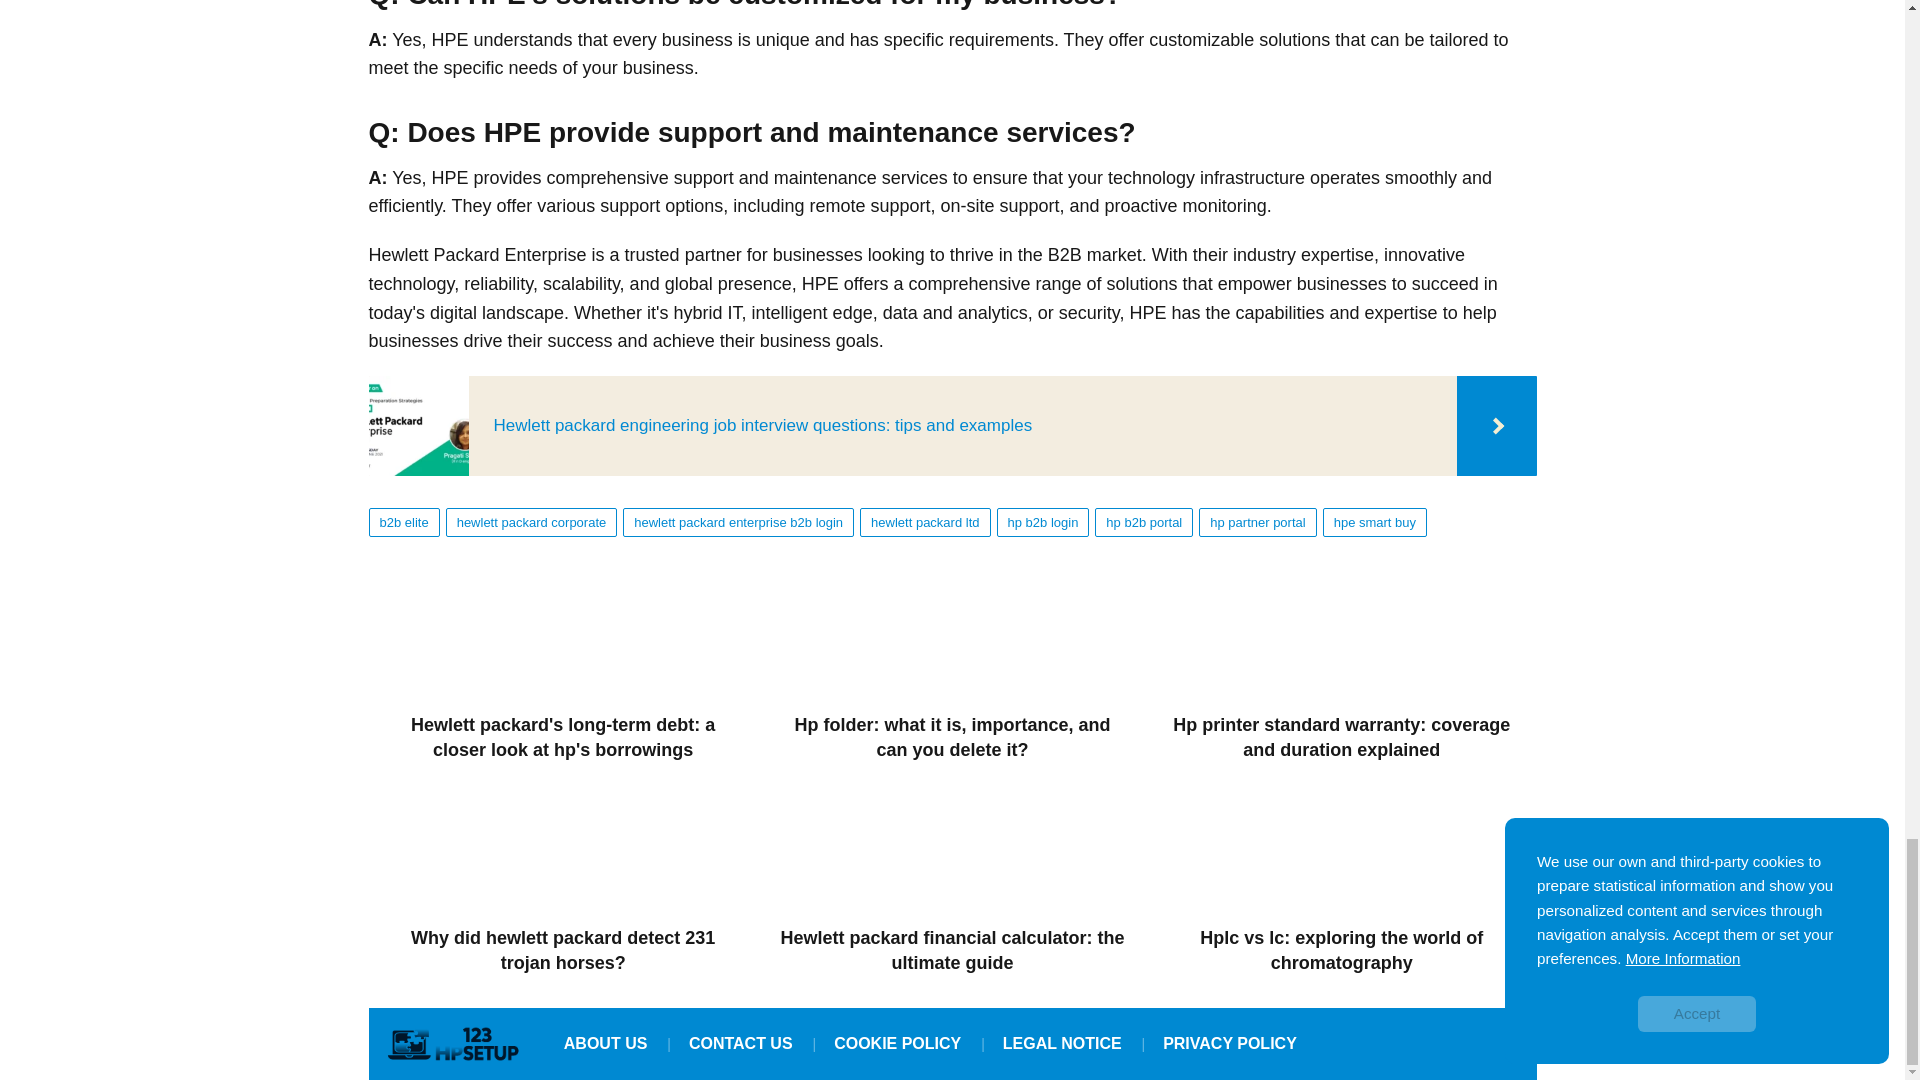 The width and height of the screenshot is (1920, 1080). Describe the element at coordinates (1043, 522) in the screenshot. I see `hp b2b login` at that location.